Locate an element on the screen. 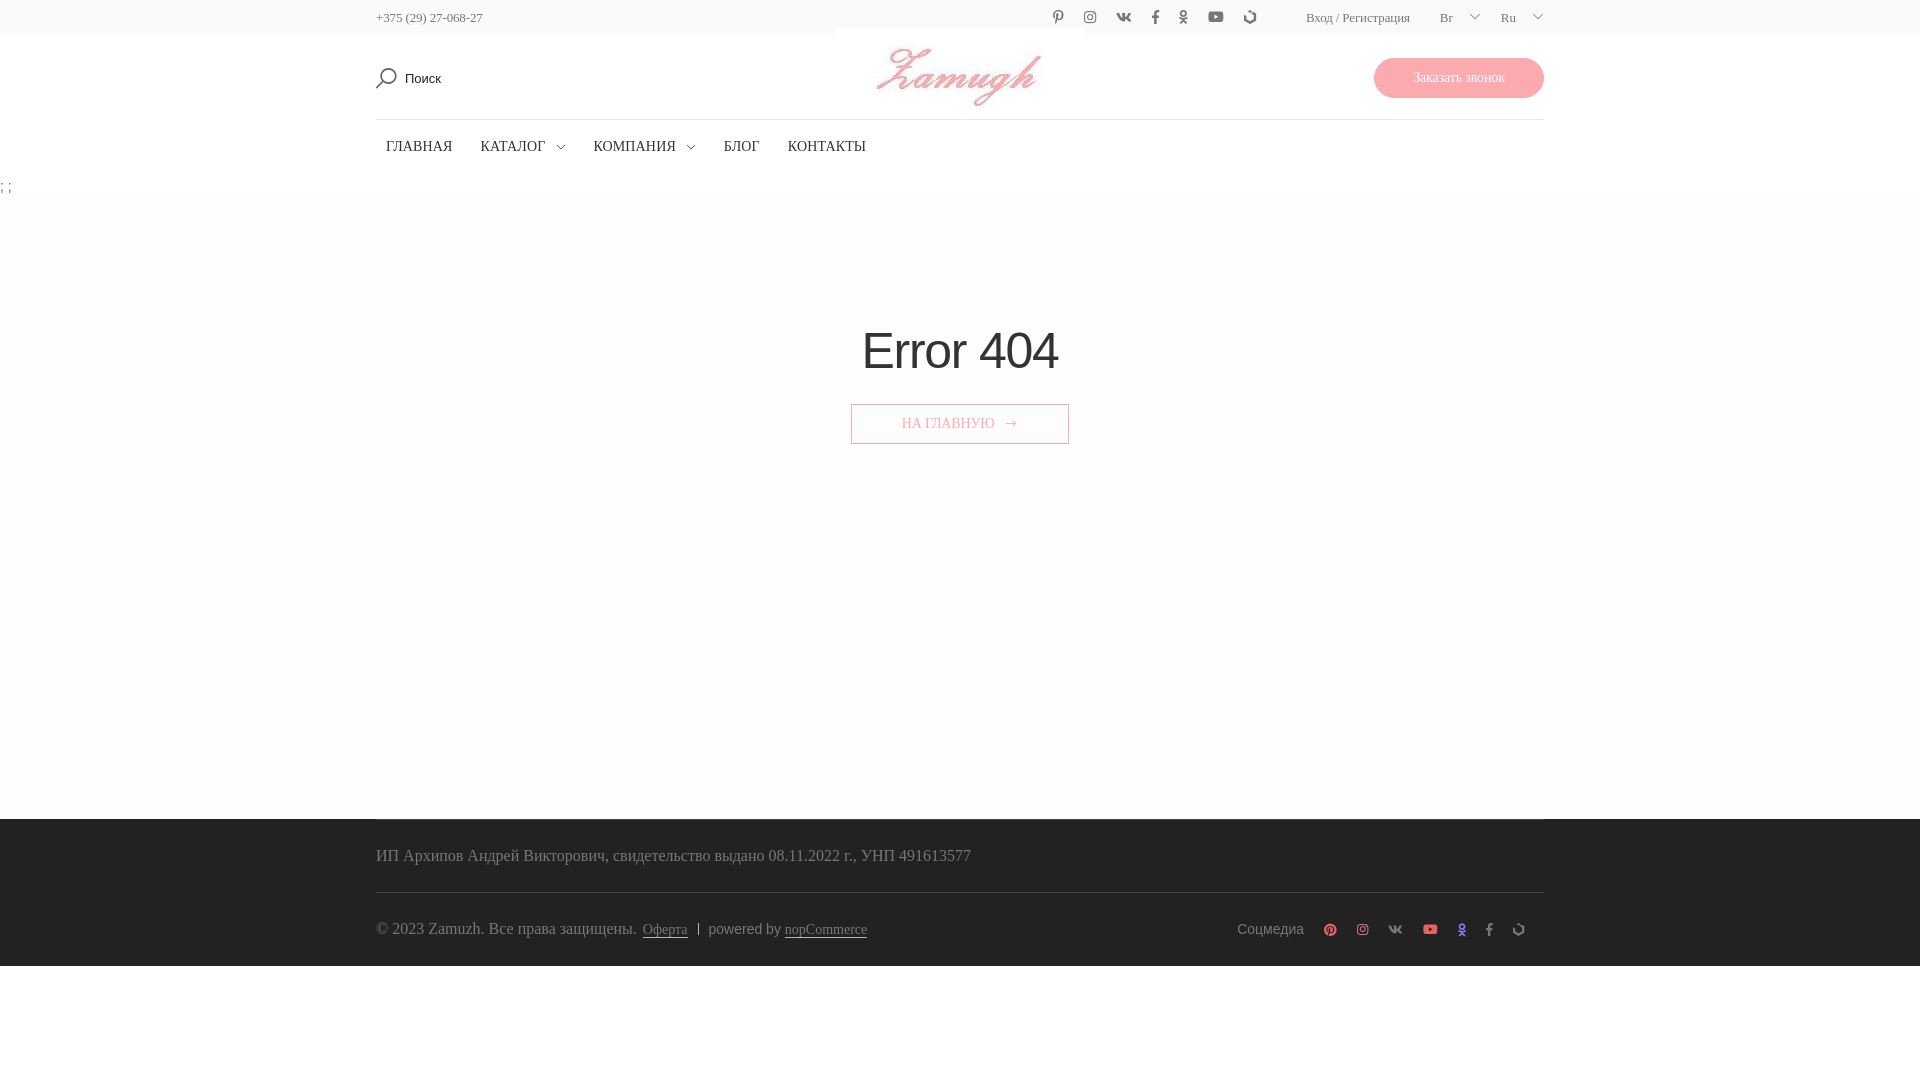 This screenshot has width=1920, height=1080. Facebook is located at coordinates (1490, 930).